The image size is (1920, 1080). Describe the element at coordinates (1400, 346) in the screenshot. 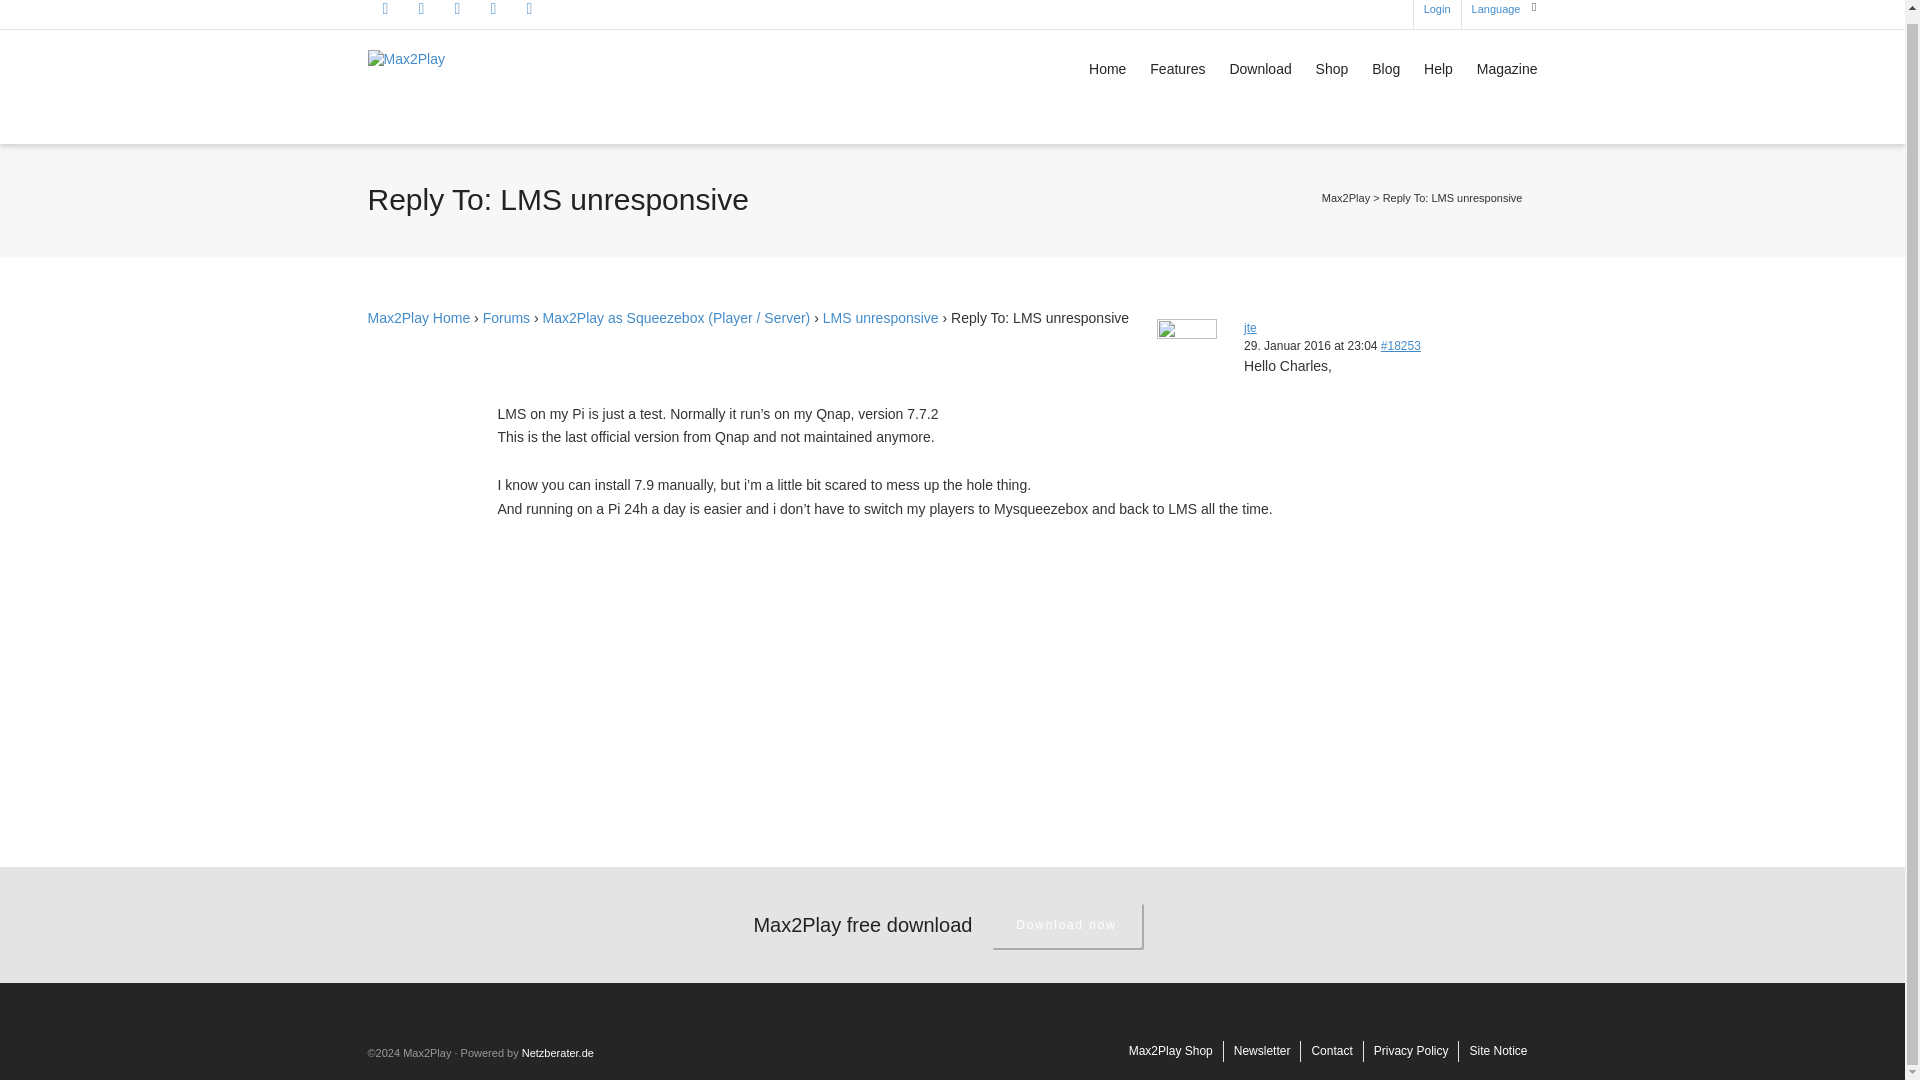

I see `Reply To: LMS unresponsive` at that location.